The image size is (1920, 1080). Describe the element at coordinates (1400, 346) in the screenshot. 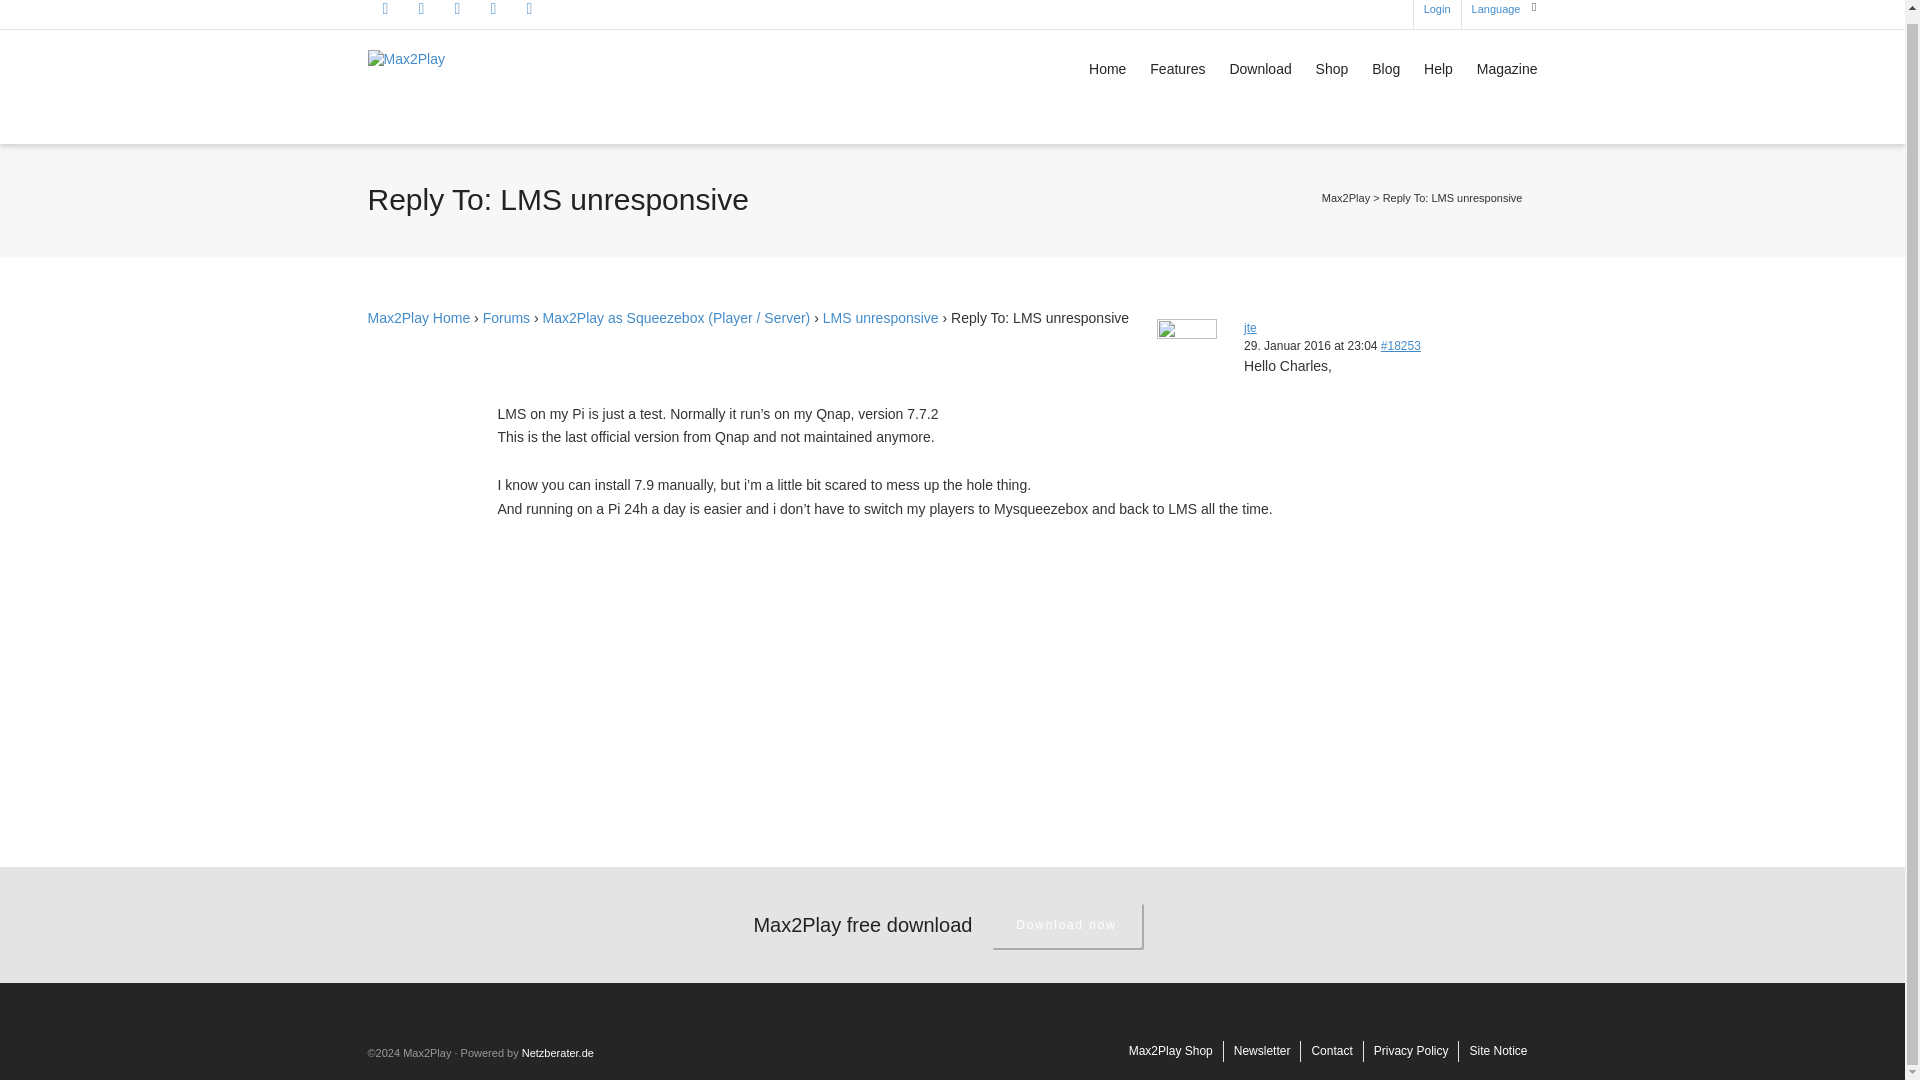

I see `Reply To: LMS unresponsive` at that location.